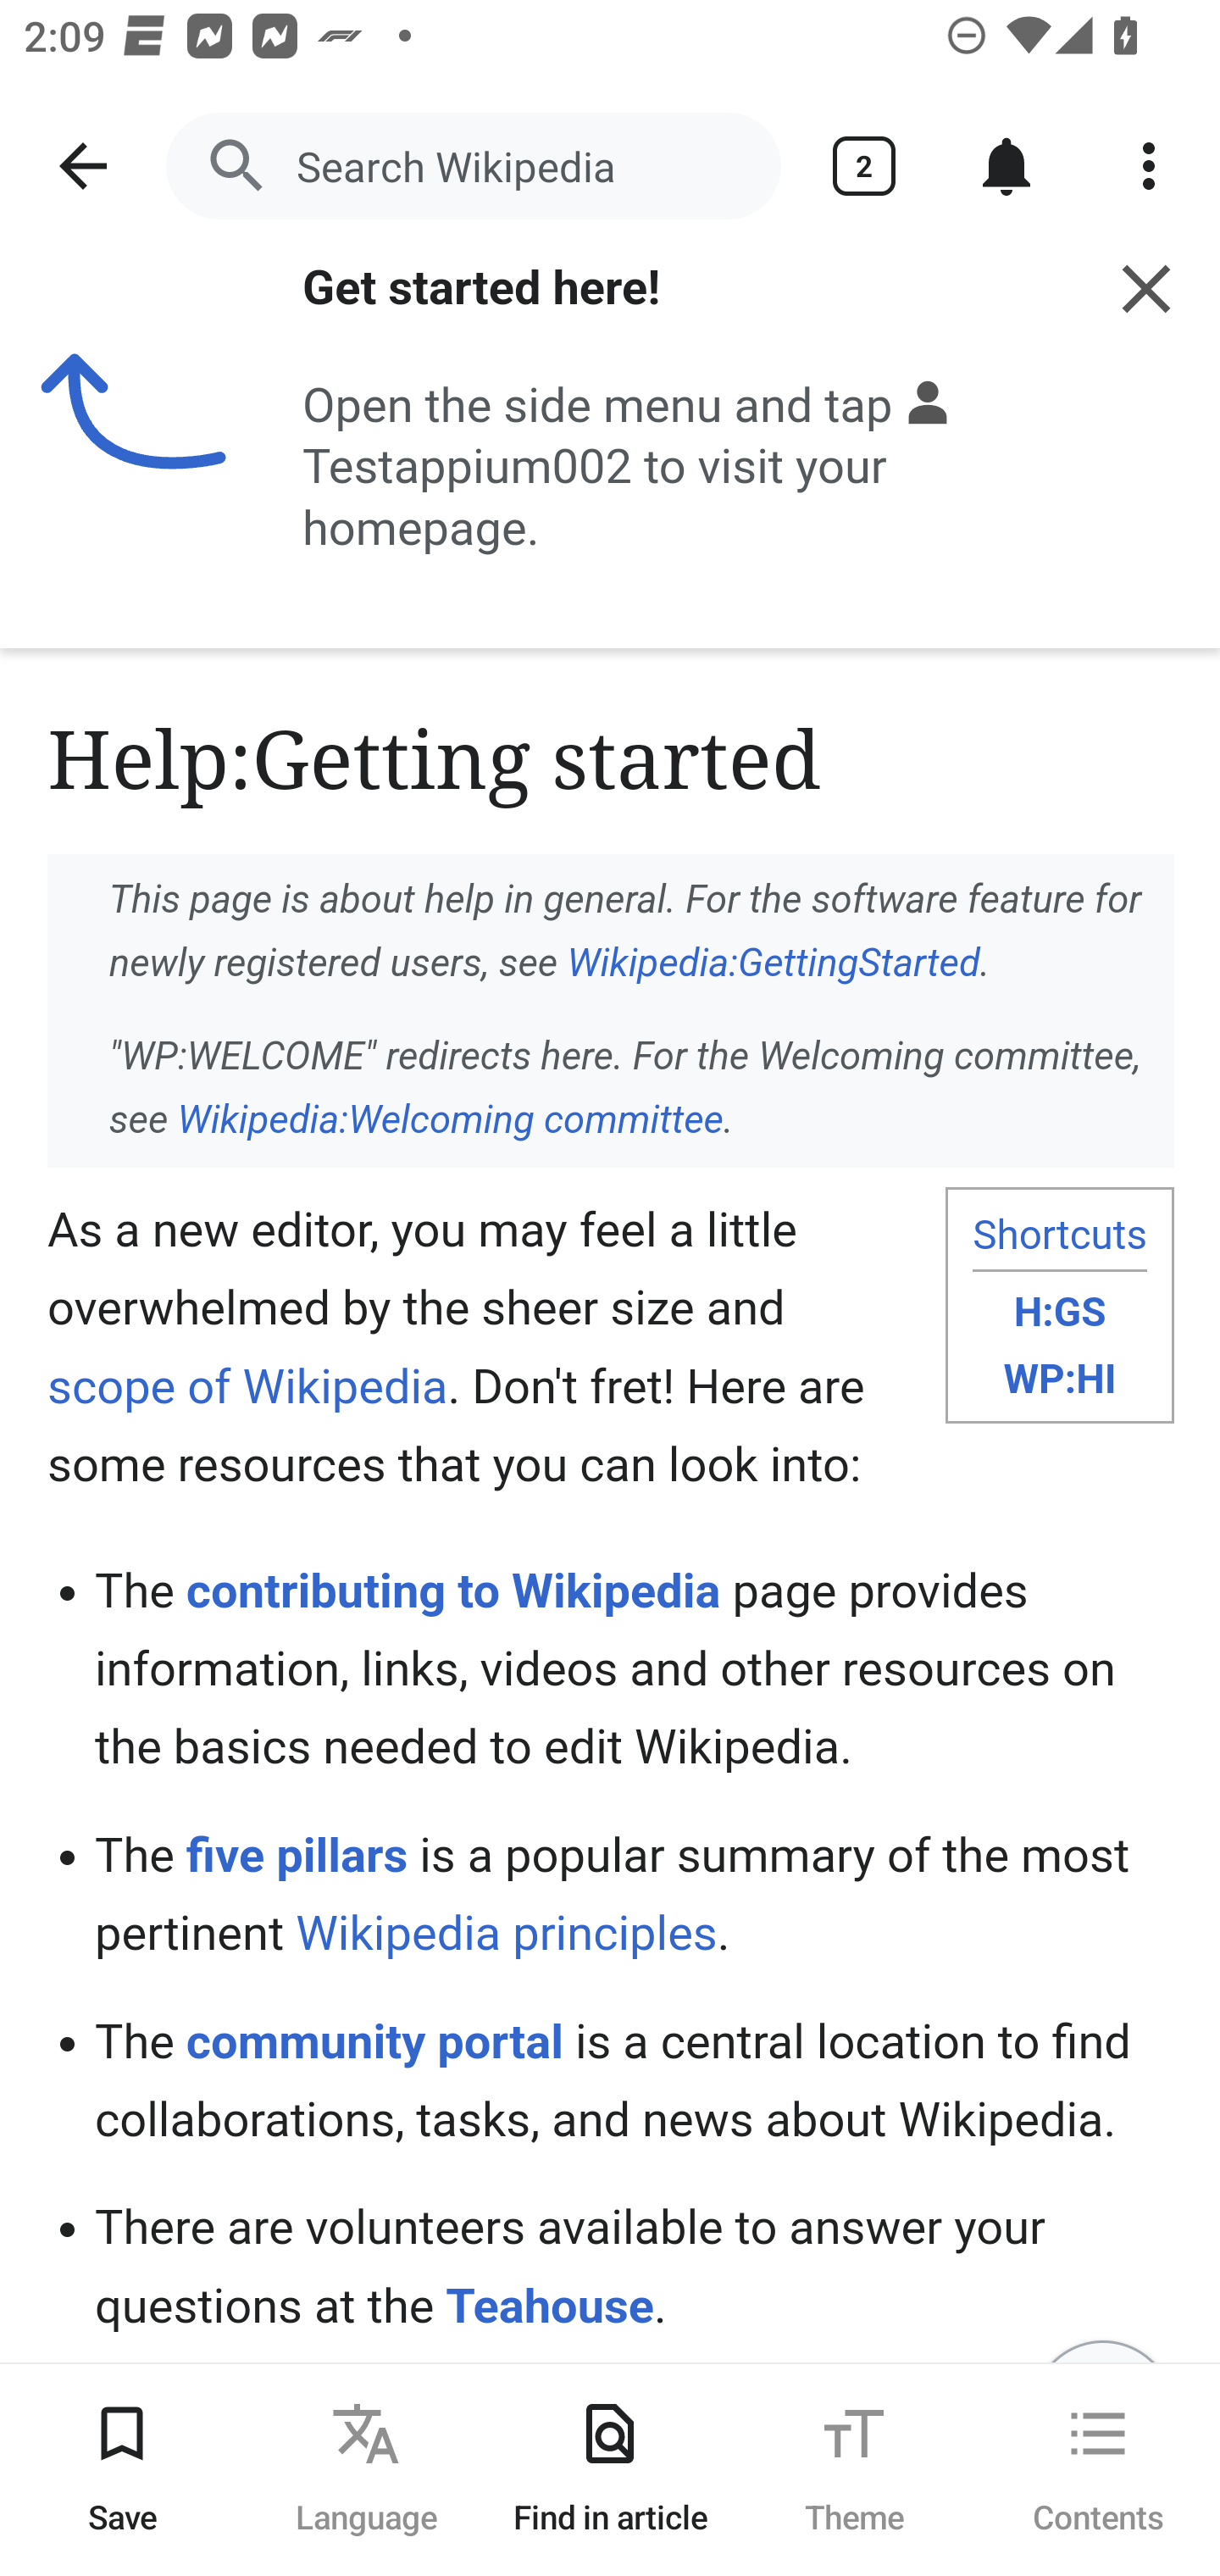  I want to click on Teahouse, so click(550, 2307).